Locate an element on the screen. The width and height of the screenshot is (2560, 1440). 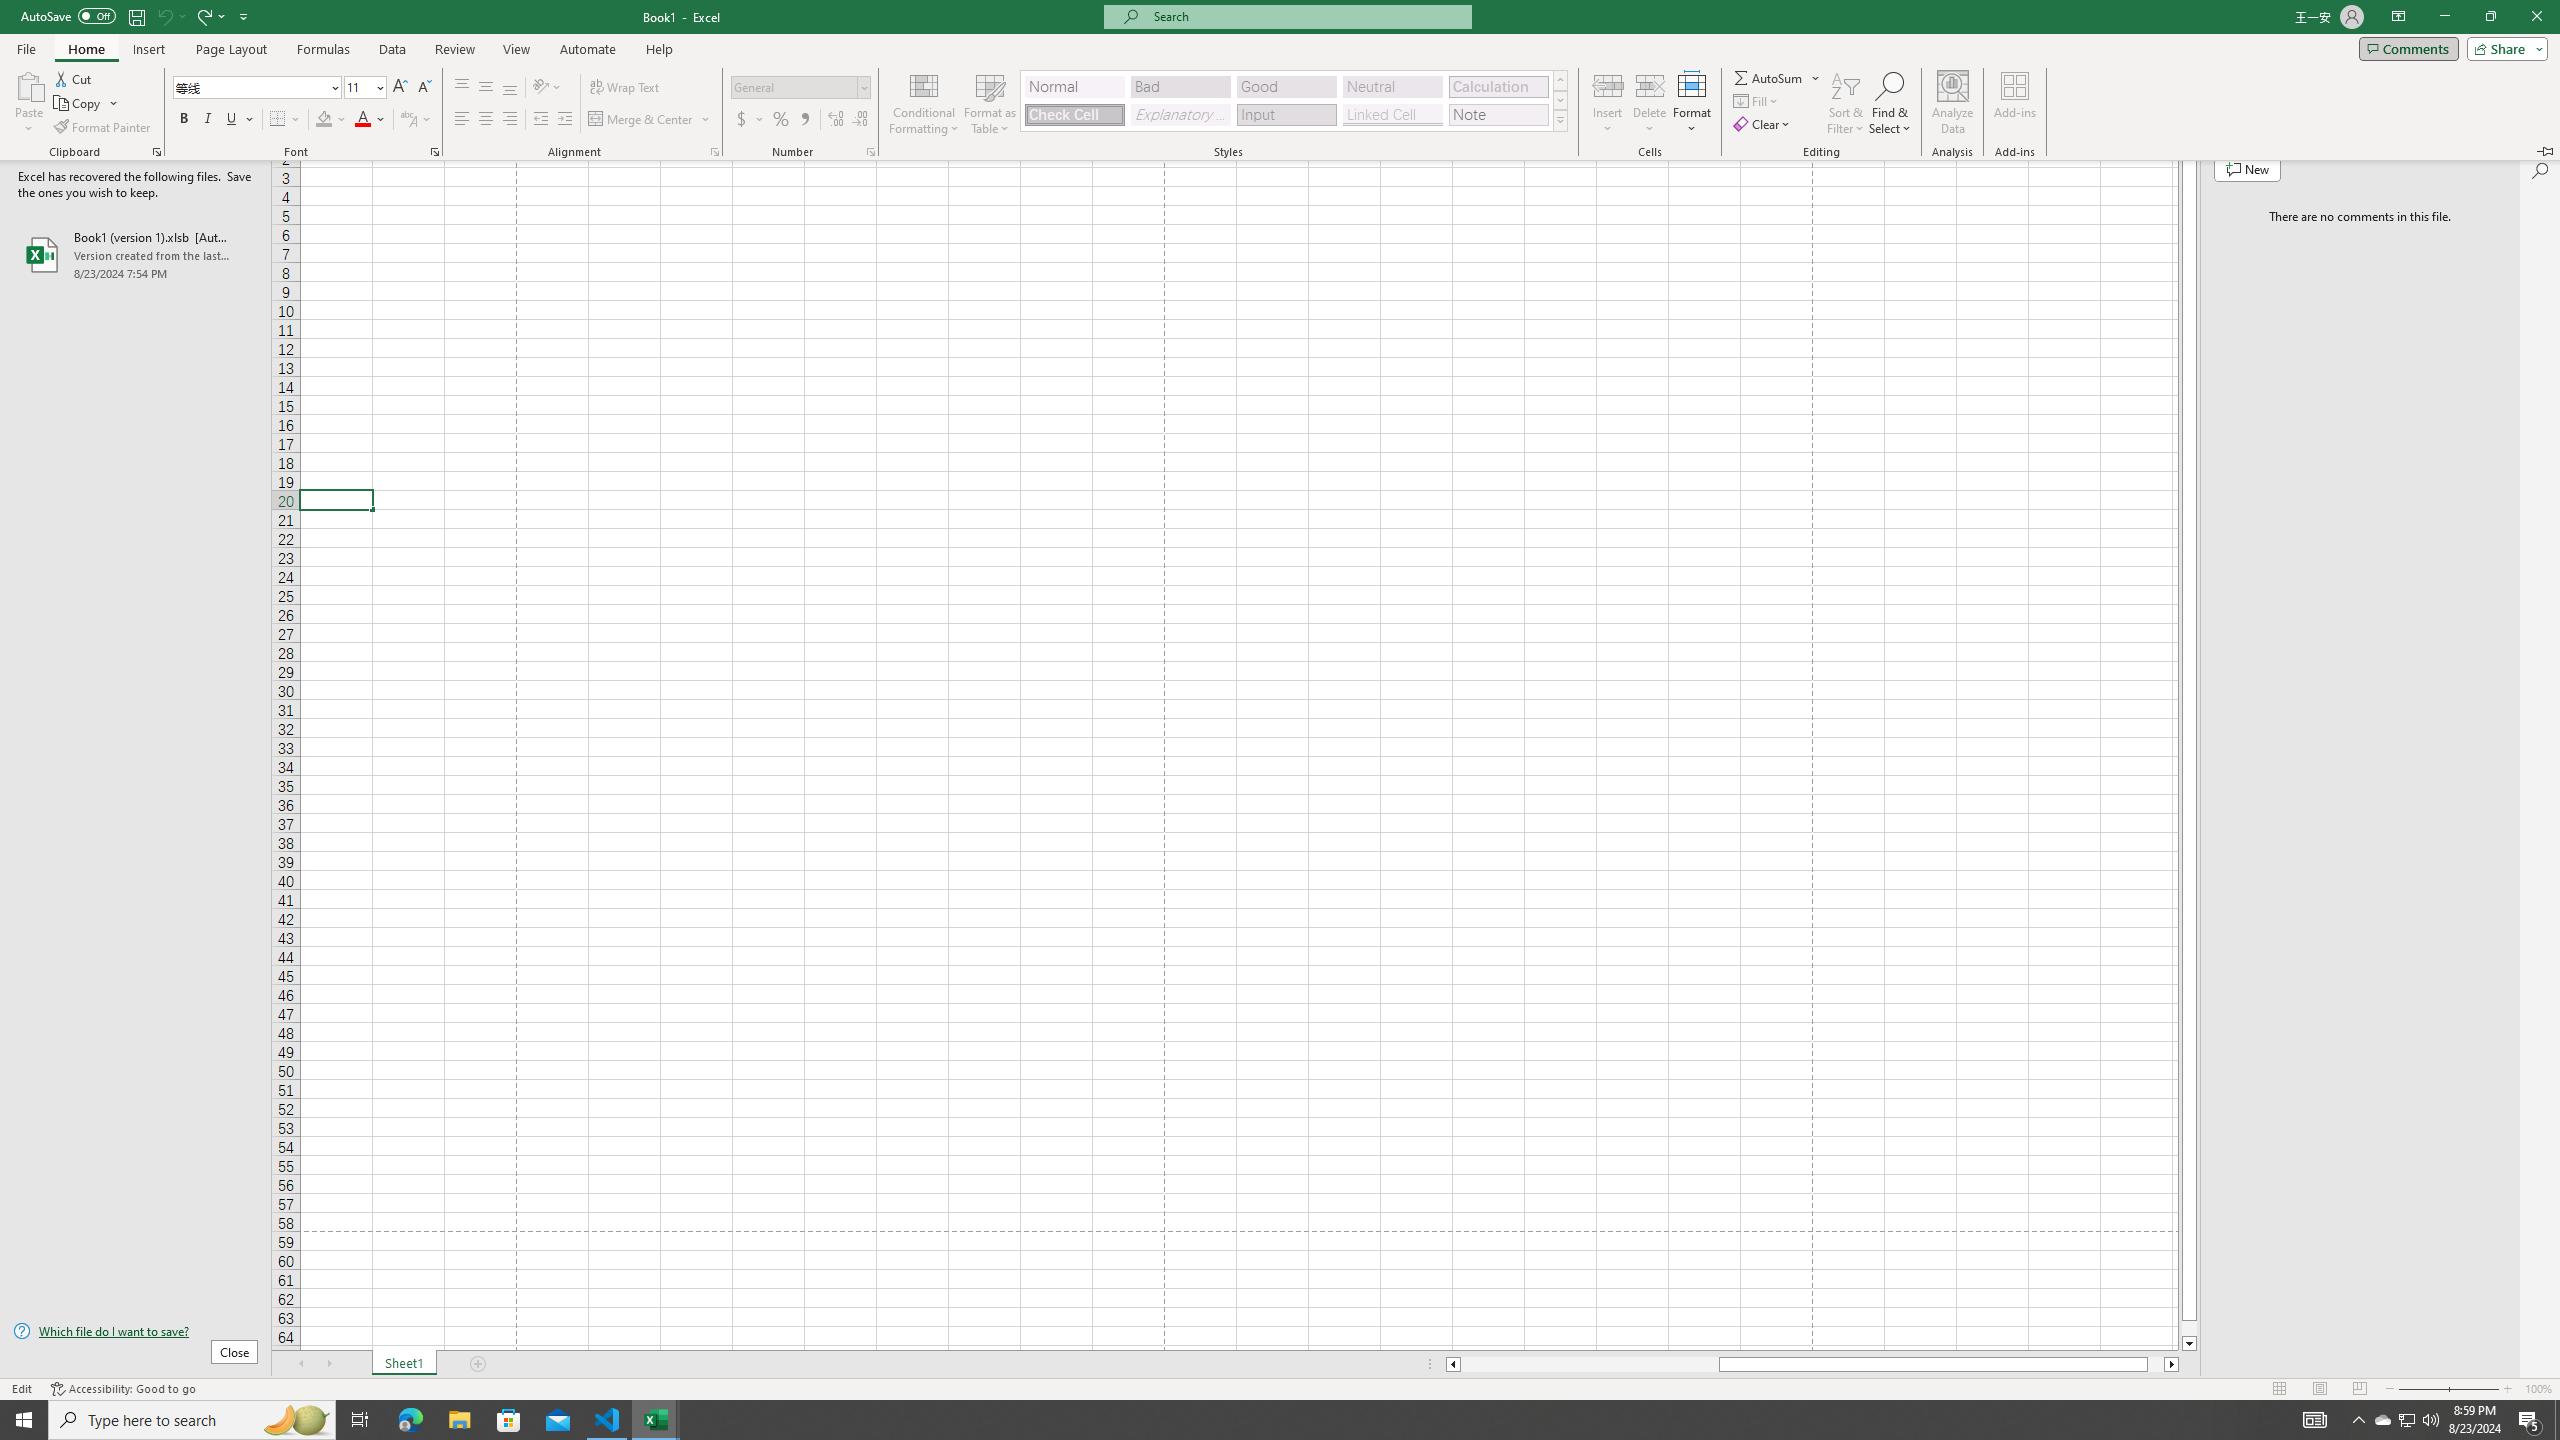
Page Break Preview is located at coordinates (2360, 1389).